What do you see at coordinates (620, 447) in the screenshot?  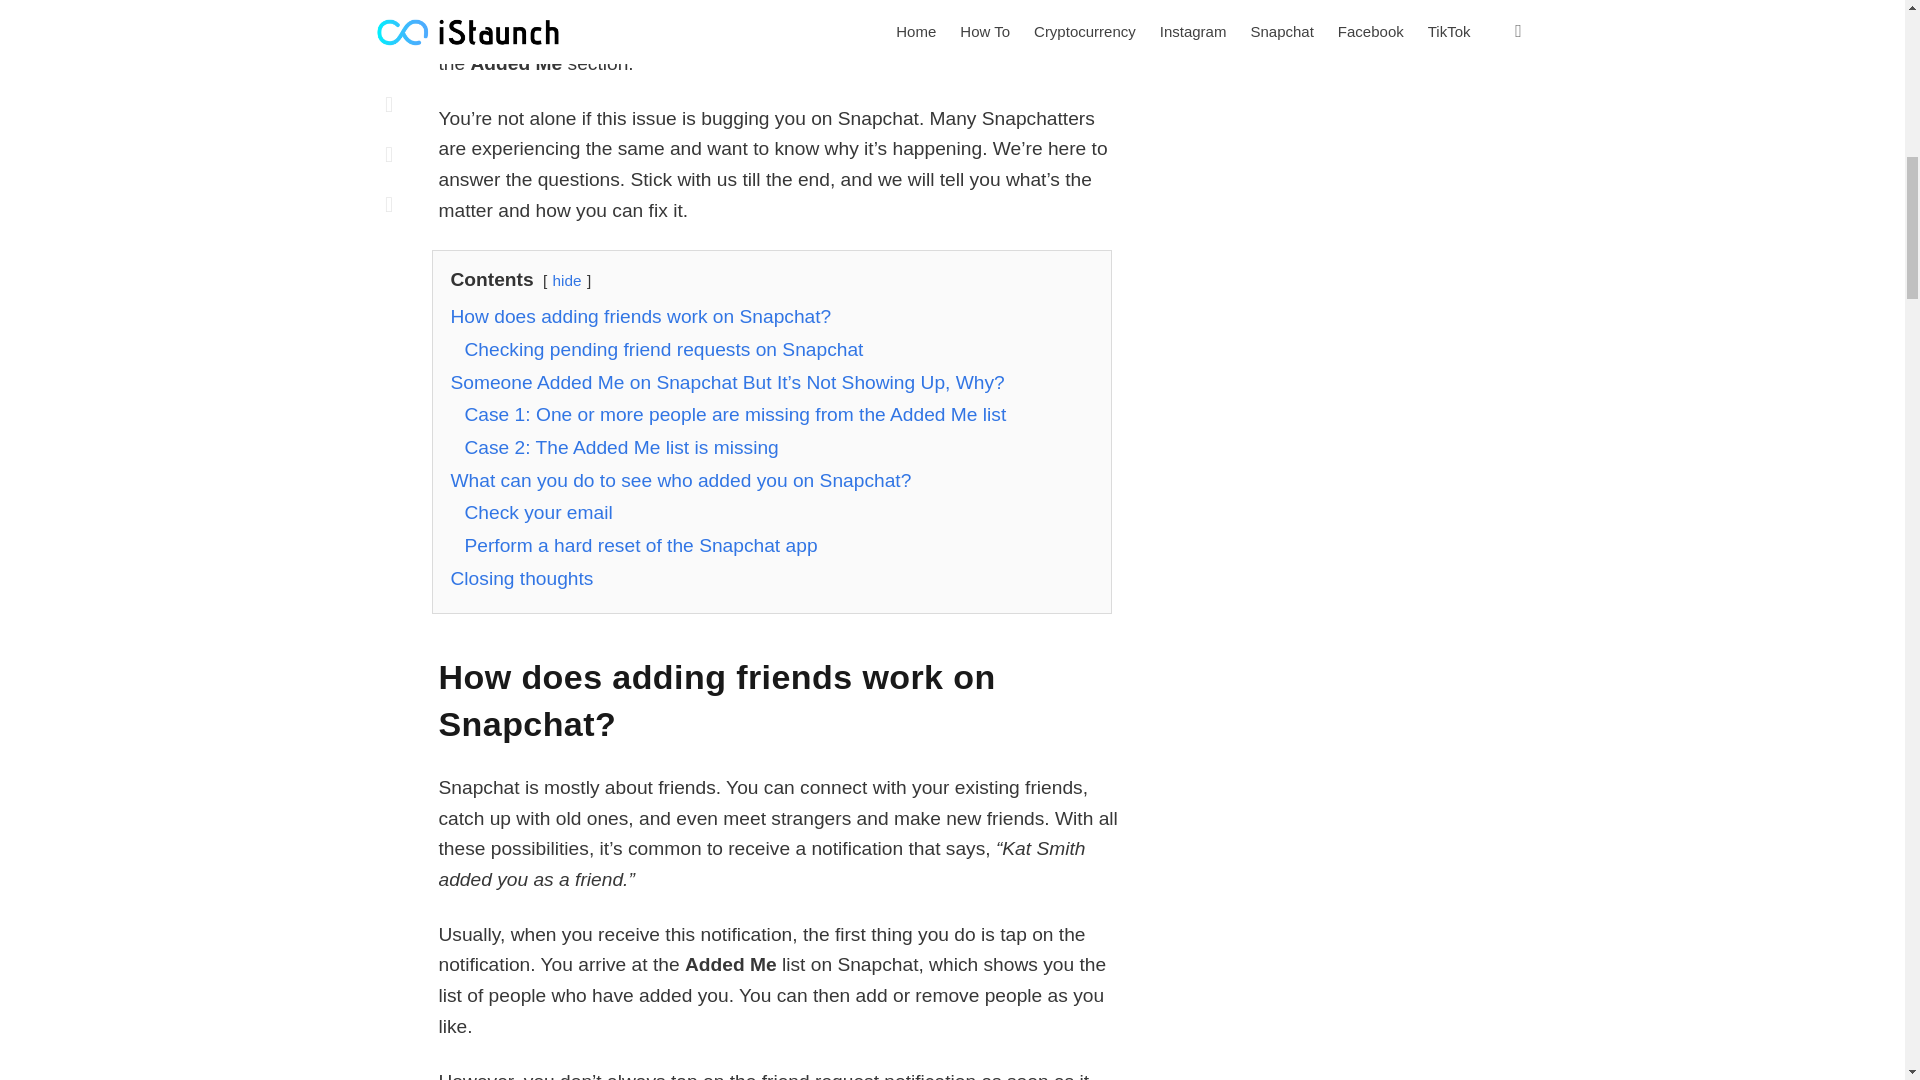 I see `Case 2: The Added Me list is missing` at bounding box center [620, 447].